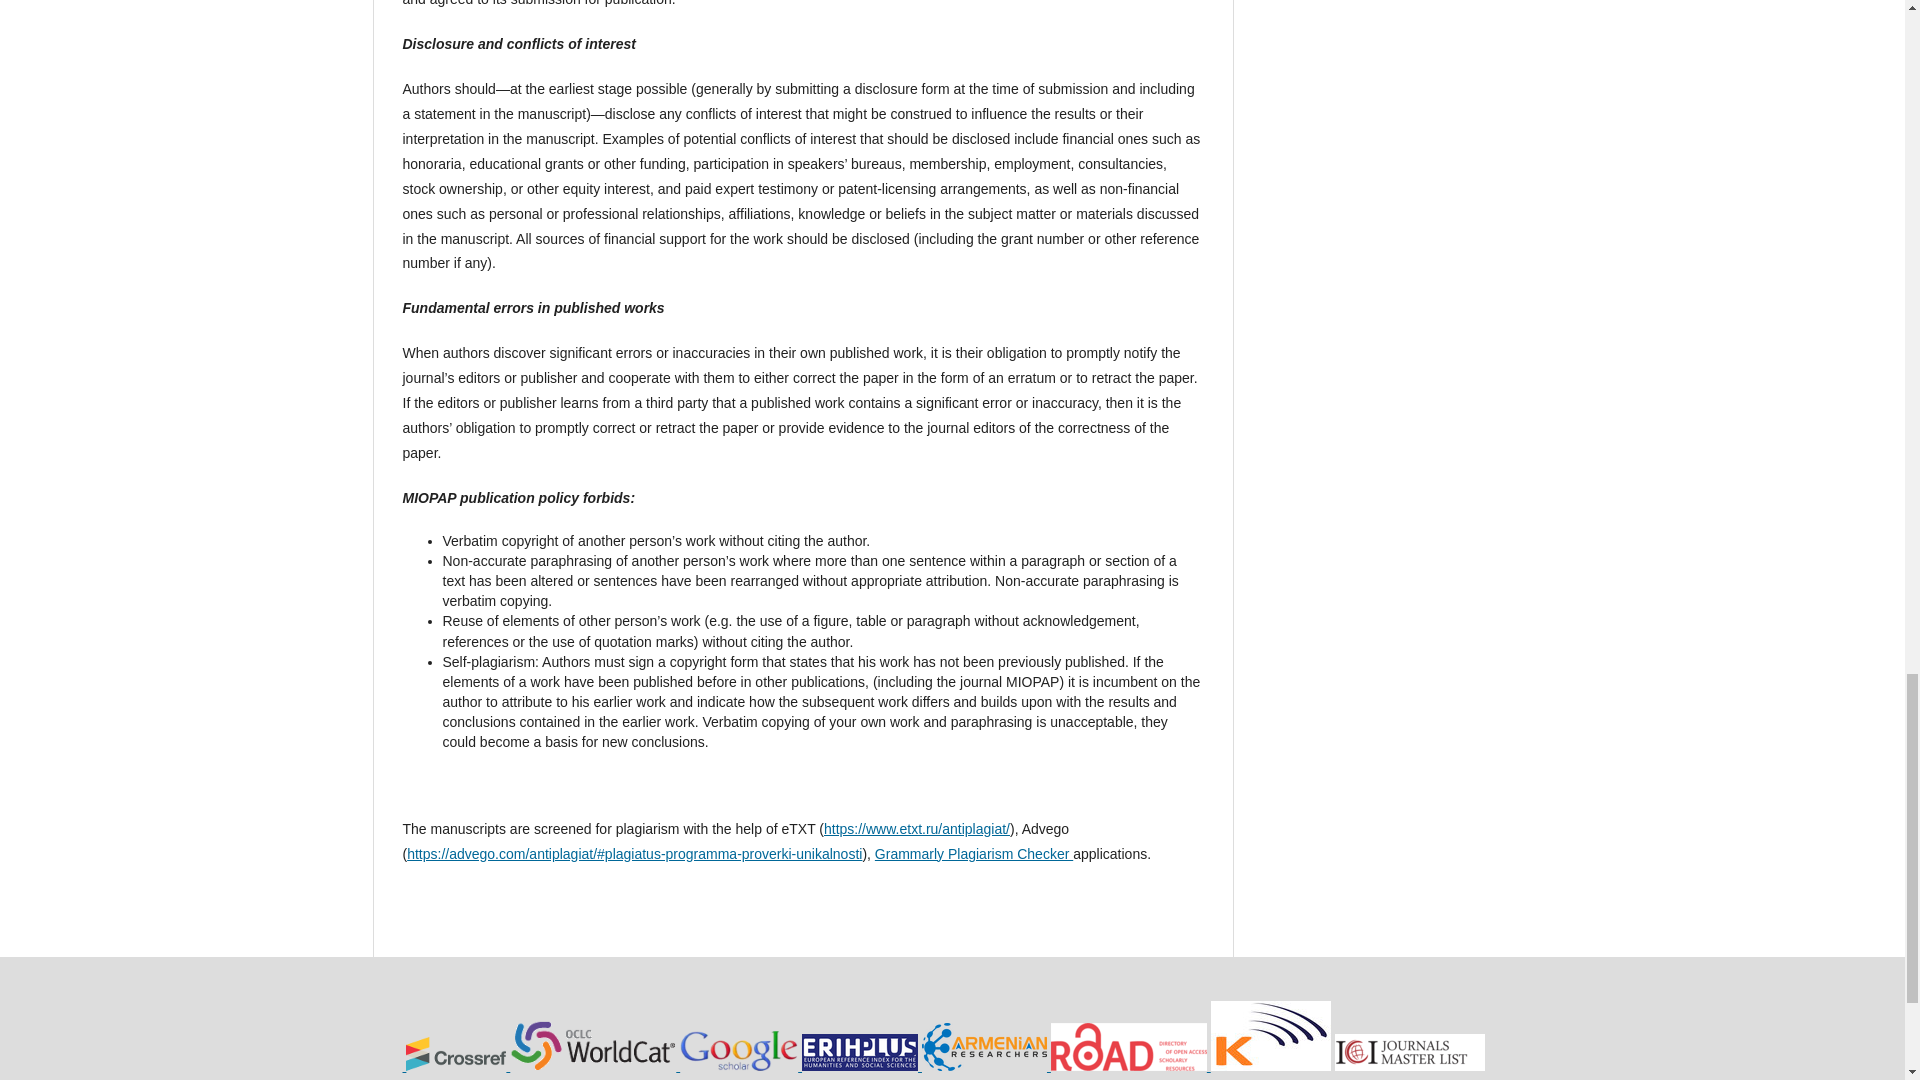 Image resolution: width=1920 pixels, height=1080 pixels. What do you see at coordinates (974, 853) in the screenshot?
I see `Grammarly Plagiarism Checker` at bounding box center [974, 853].